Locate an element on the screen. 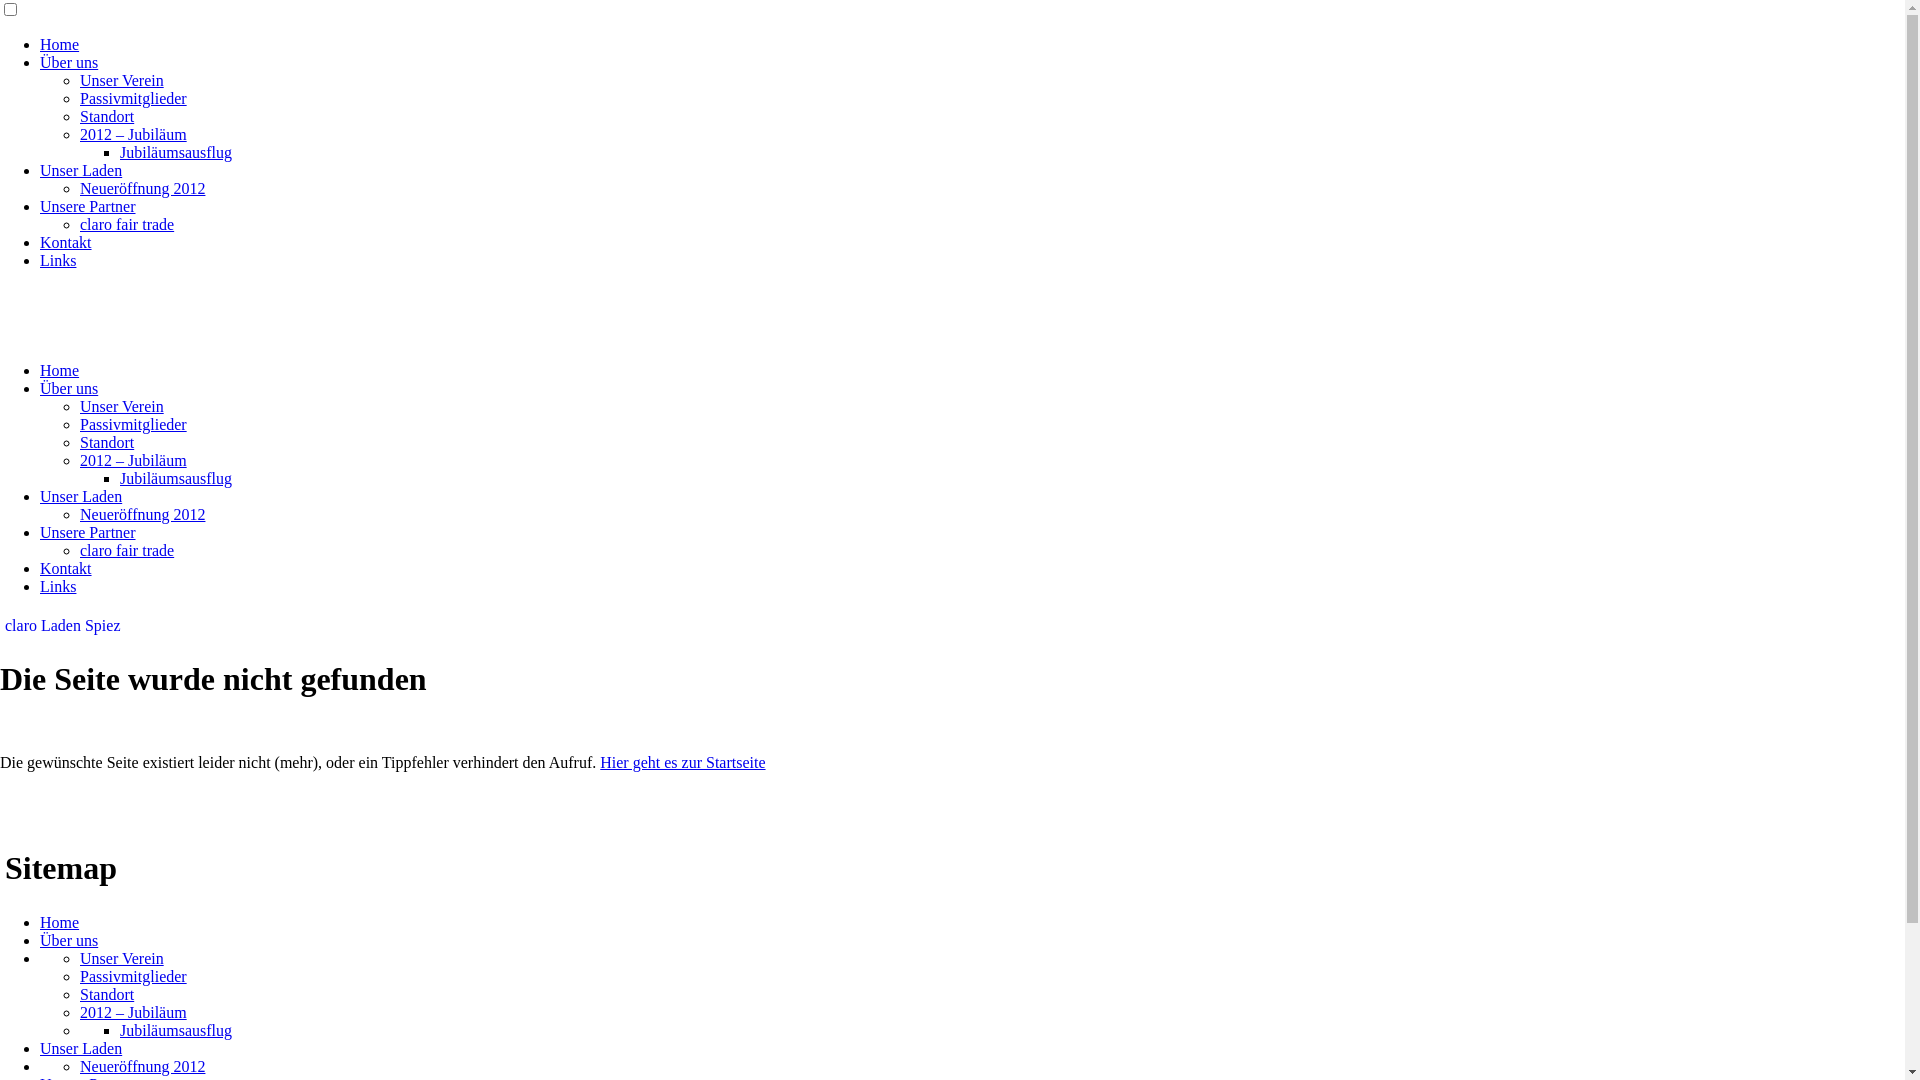 The height and width of the screenshot is (1080, 1920). Hier geht es zur Startseite is located at coordinates (682, 762).